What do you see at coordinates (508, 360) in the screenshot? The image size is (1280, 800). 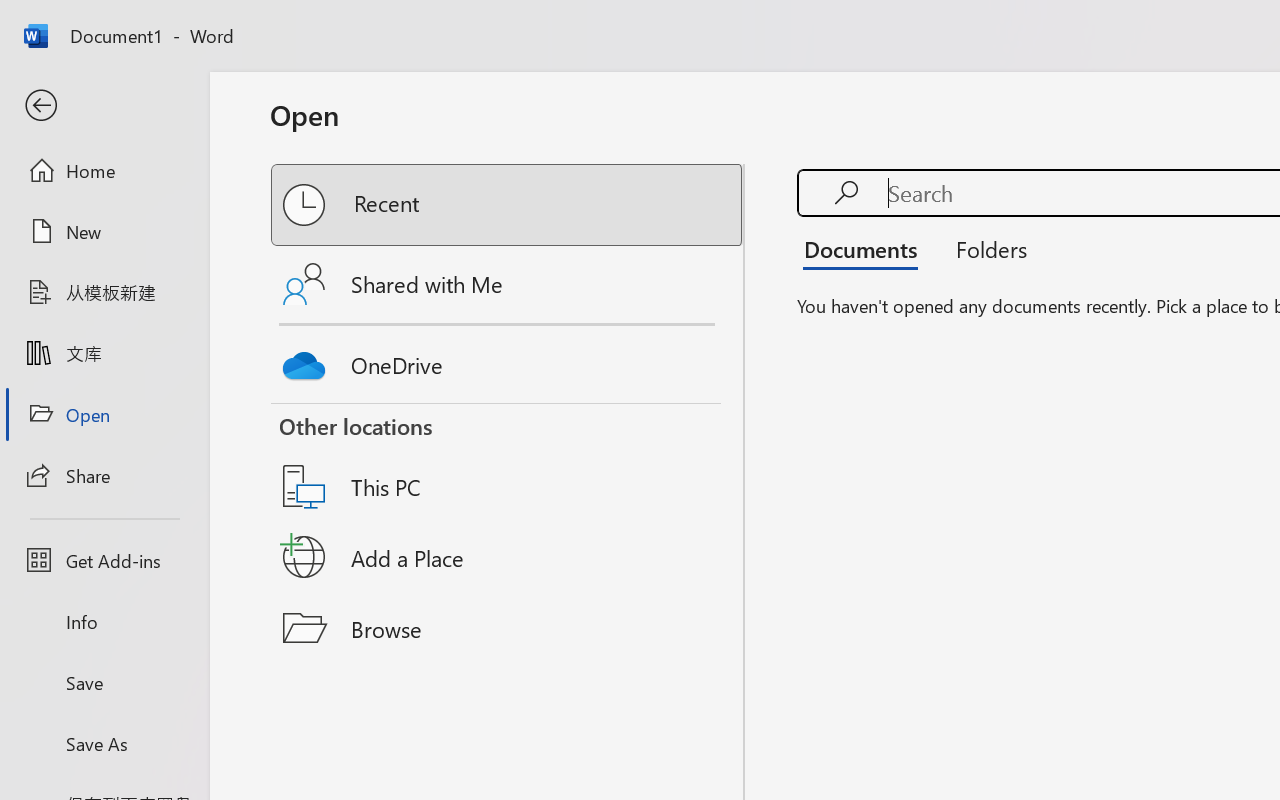 I see `OneDrive` at bounding box center [508, 360].